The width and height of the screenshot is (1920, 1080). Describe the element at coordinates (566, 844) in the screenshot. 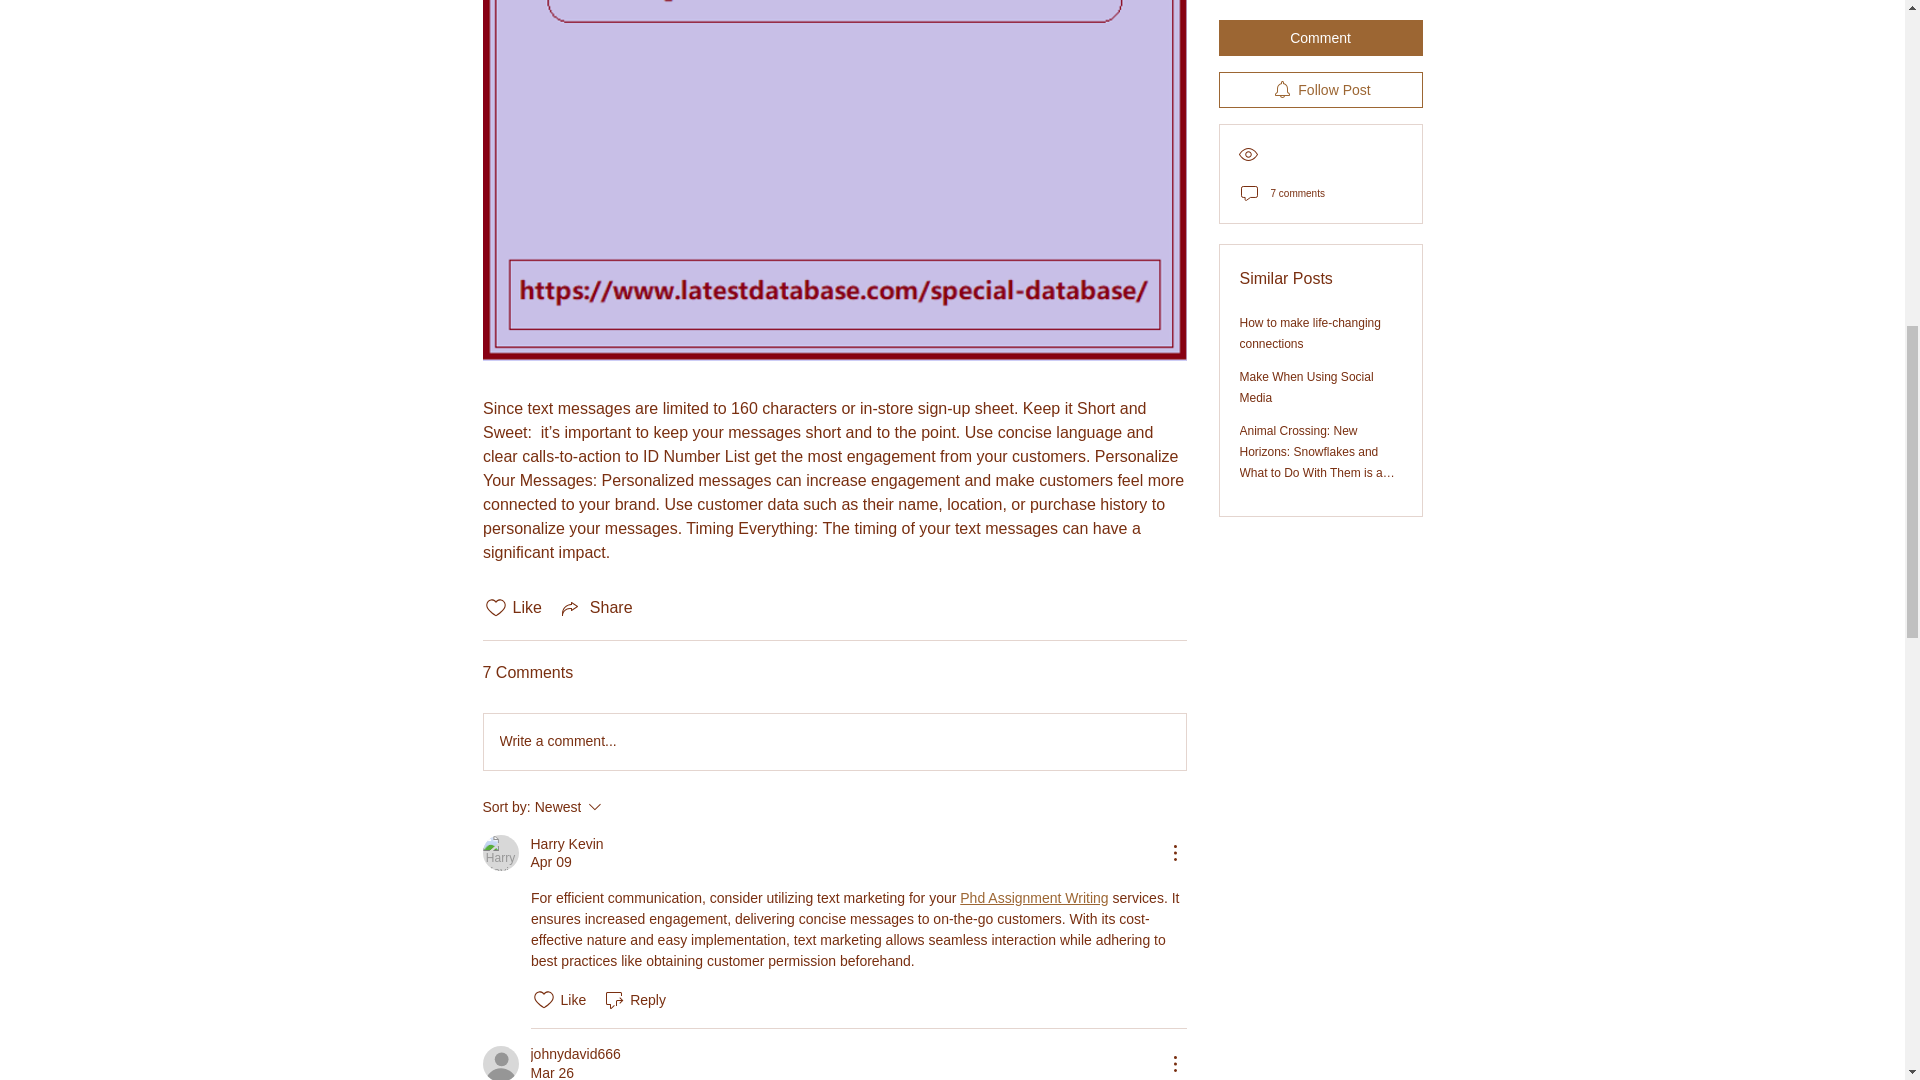

I see `Share` at that location.